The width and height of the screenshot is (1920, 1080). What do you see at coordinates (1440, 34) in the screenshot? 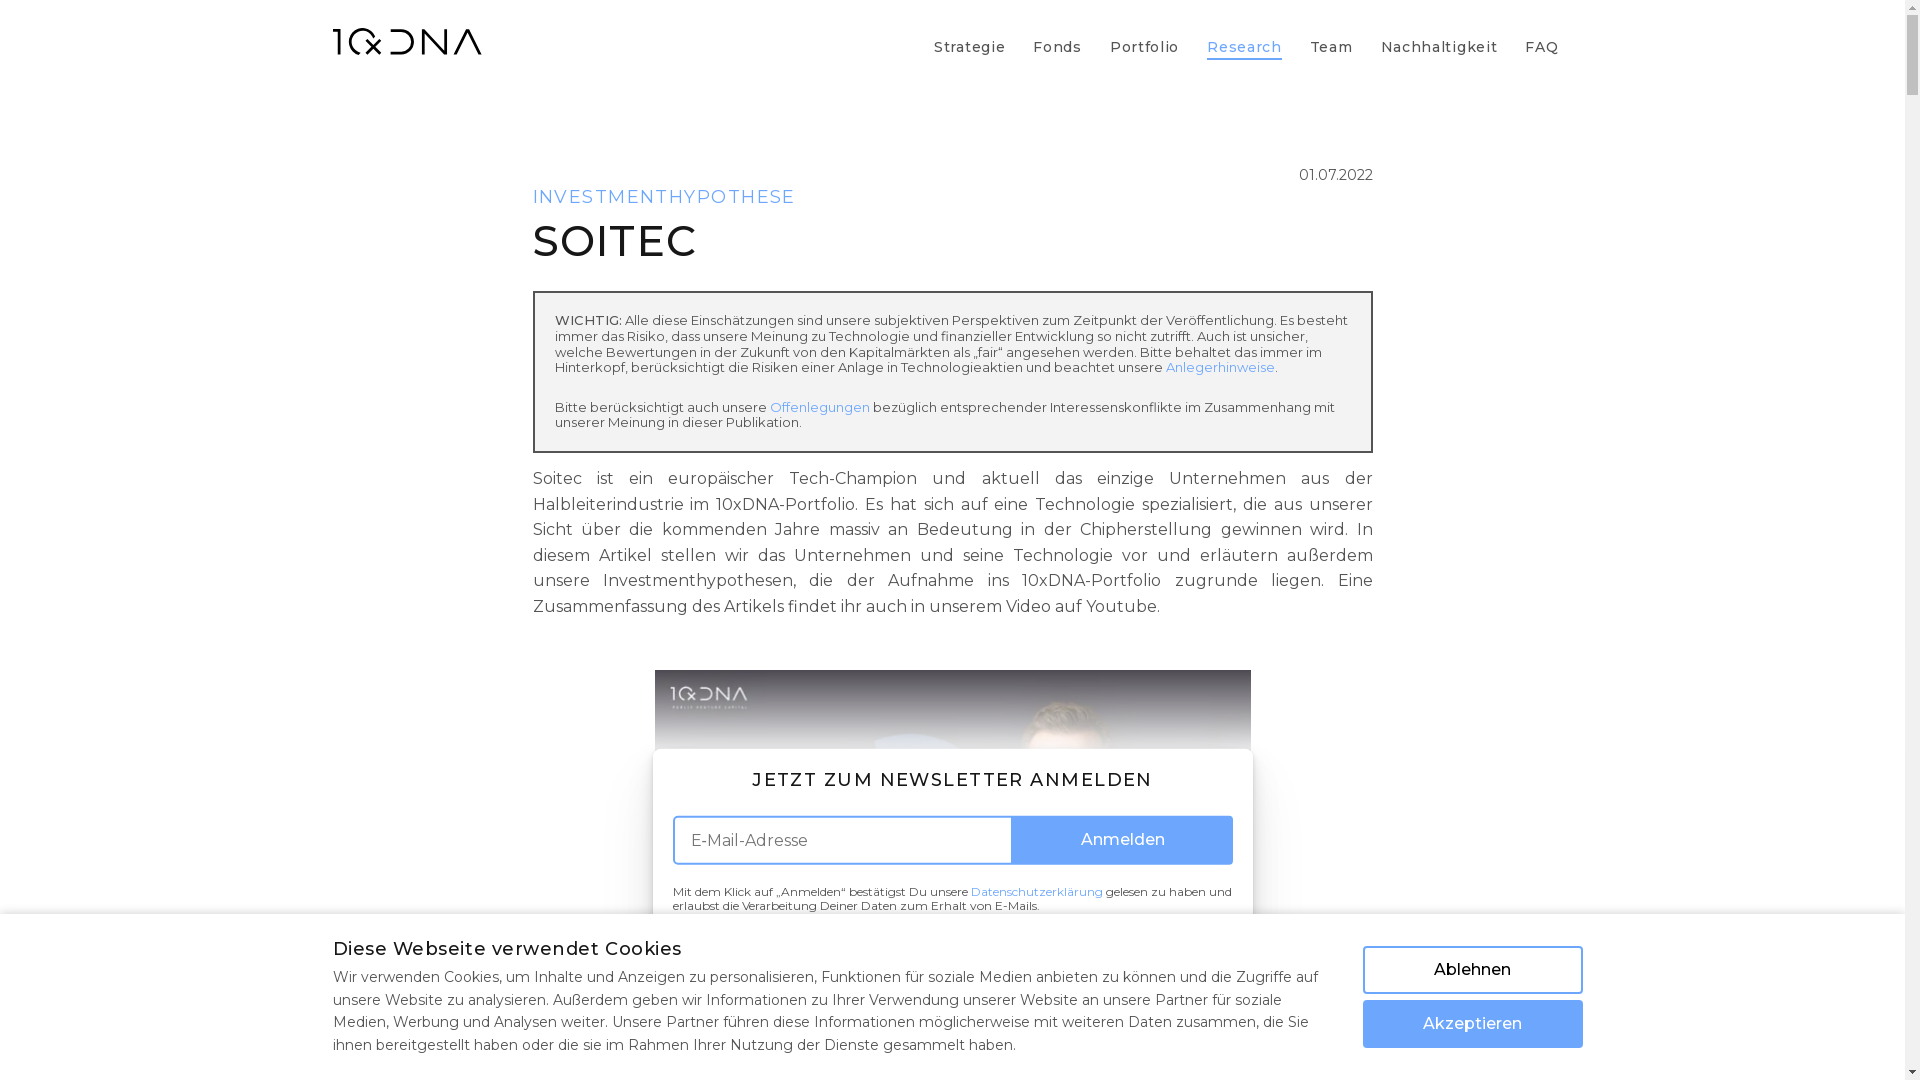
I see `Nachhaltigkeit` at bounding box center [1440, 34].